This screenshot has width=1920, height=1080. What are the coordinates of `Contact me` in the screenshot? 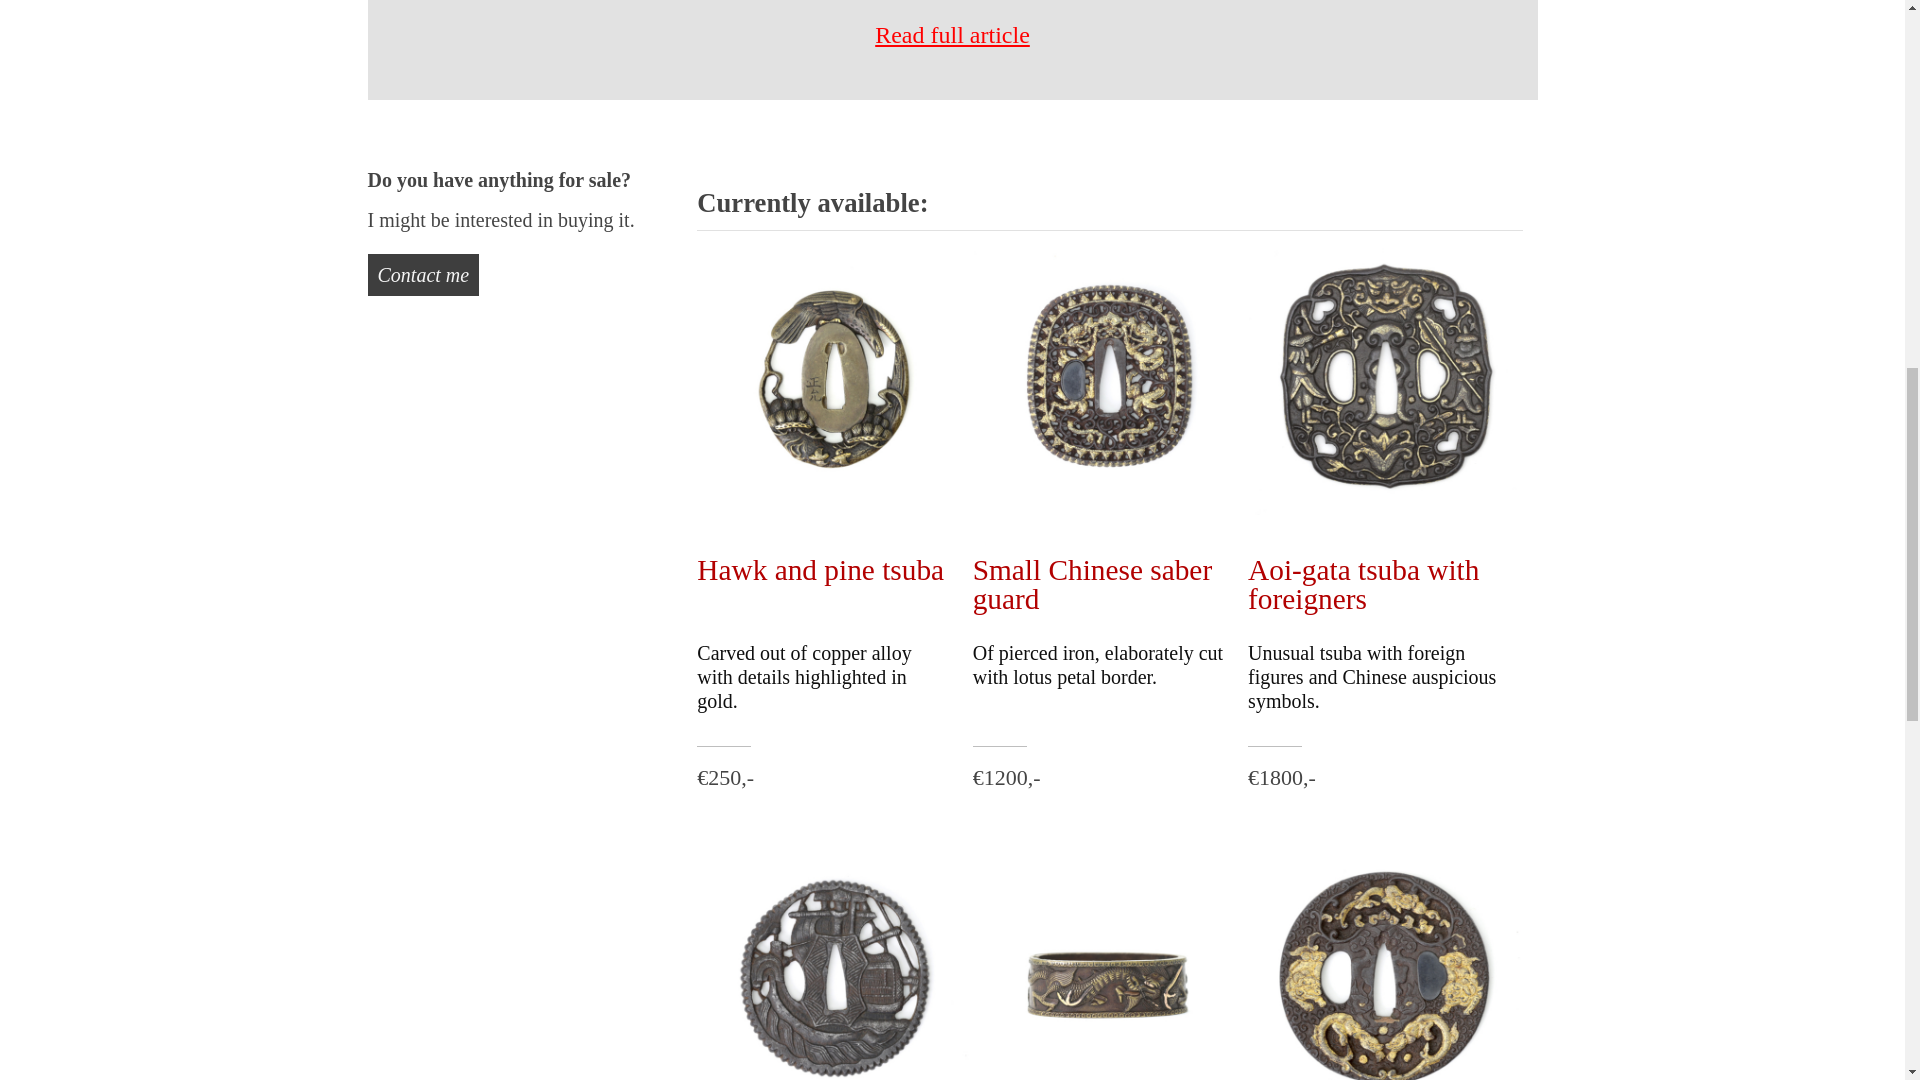 It's located at (424, 274).